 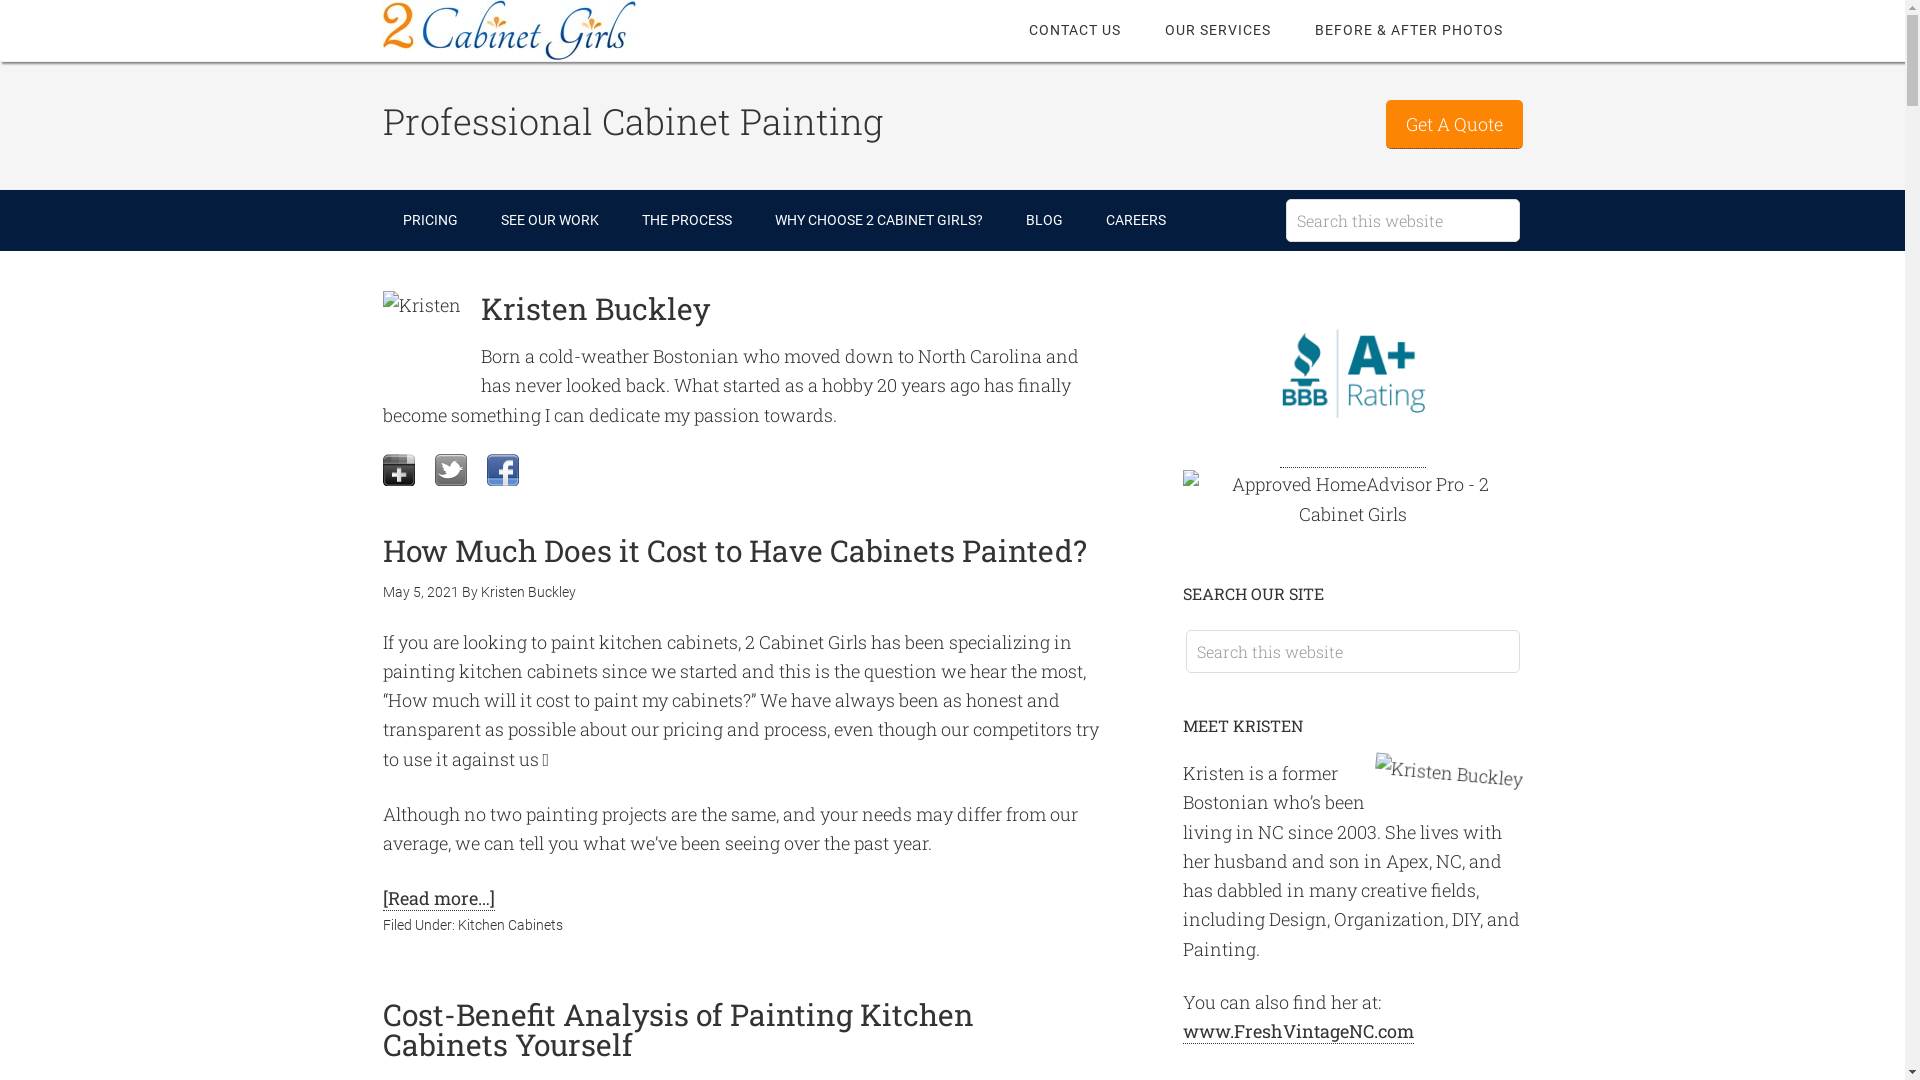 I want to click on Friend me on Facebook, so click(x=502, y=470).